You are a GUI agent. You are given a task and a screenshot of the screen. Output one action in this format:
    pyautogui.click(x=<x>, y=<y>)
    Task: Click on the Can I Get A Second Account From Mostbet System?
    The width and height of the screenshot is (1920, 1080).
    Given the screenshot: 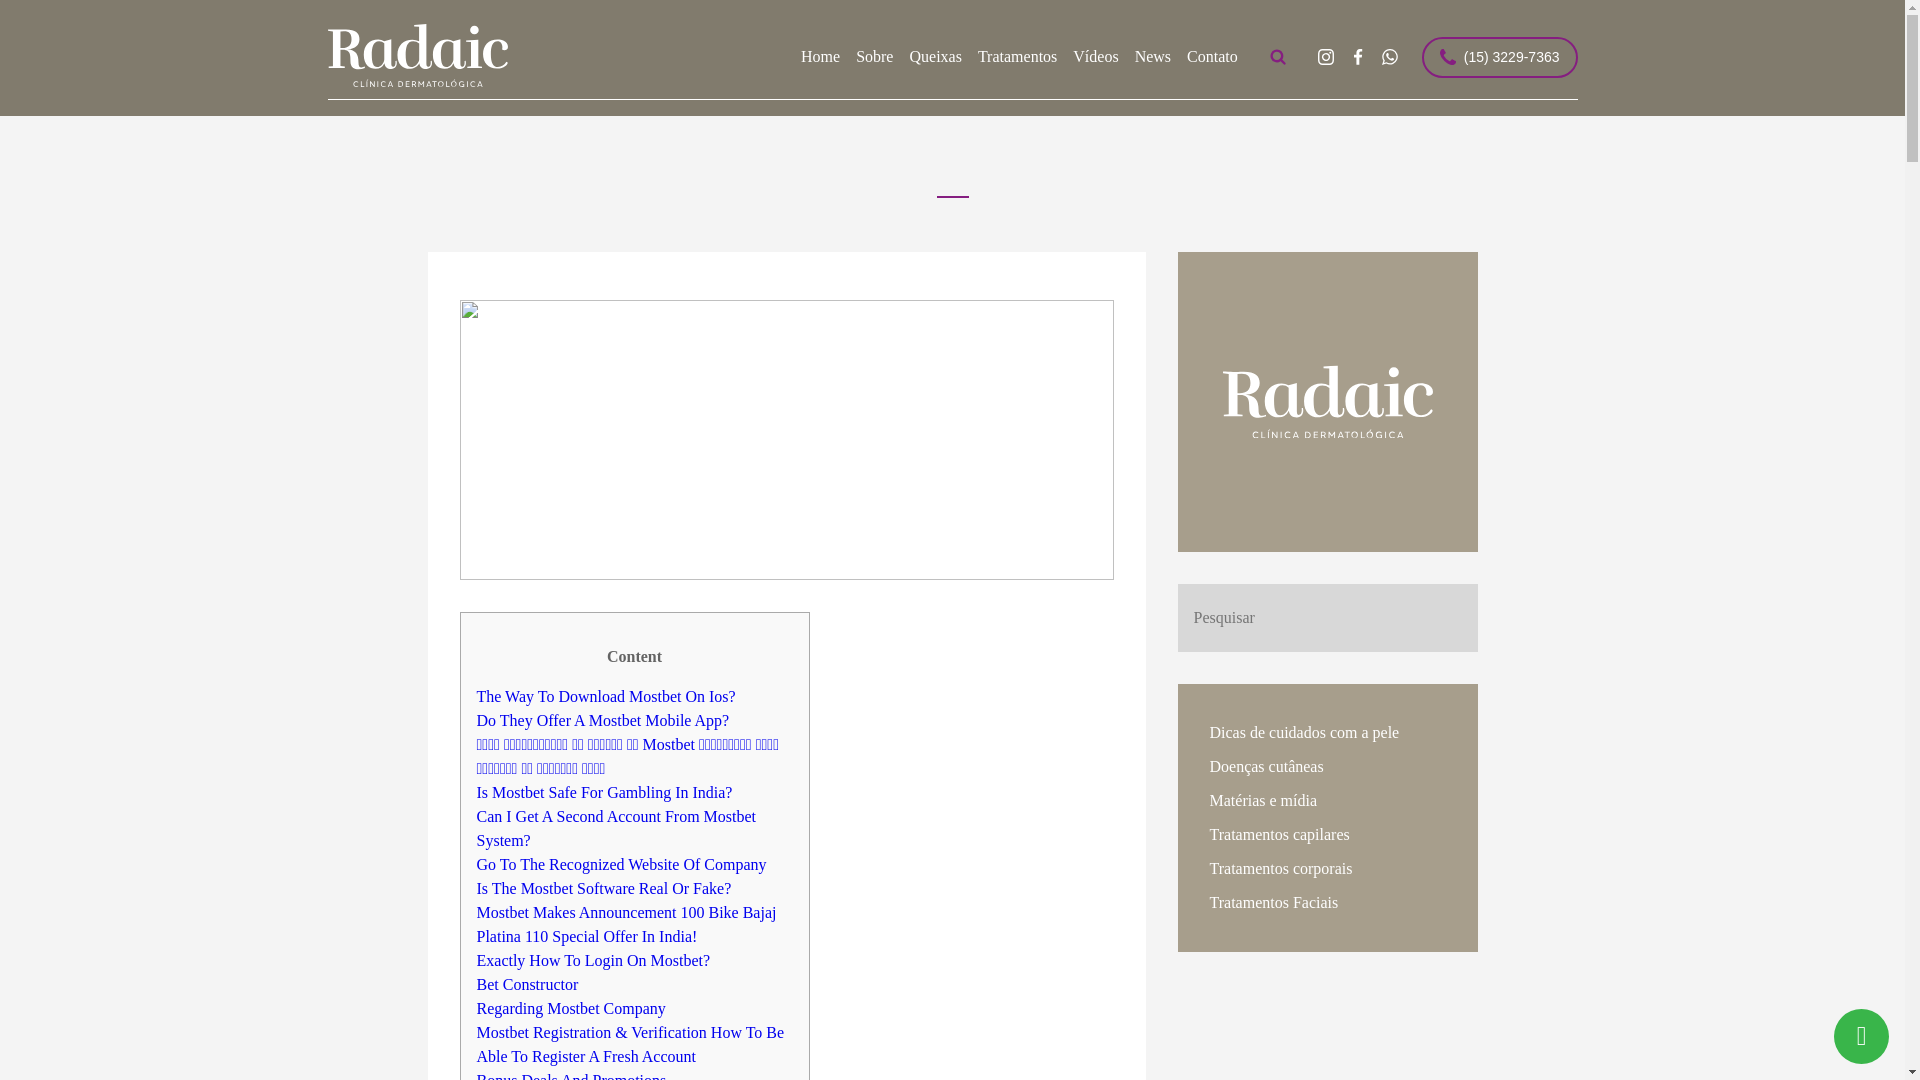 What is the action you would take?
    pyautogui.click(x=616, y=828)
    